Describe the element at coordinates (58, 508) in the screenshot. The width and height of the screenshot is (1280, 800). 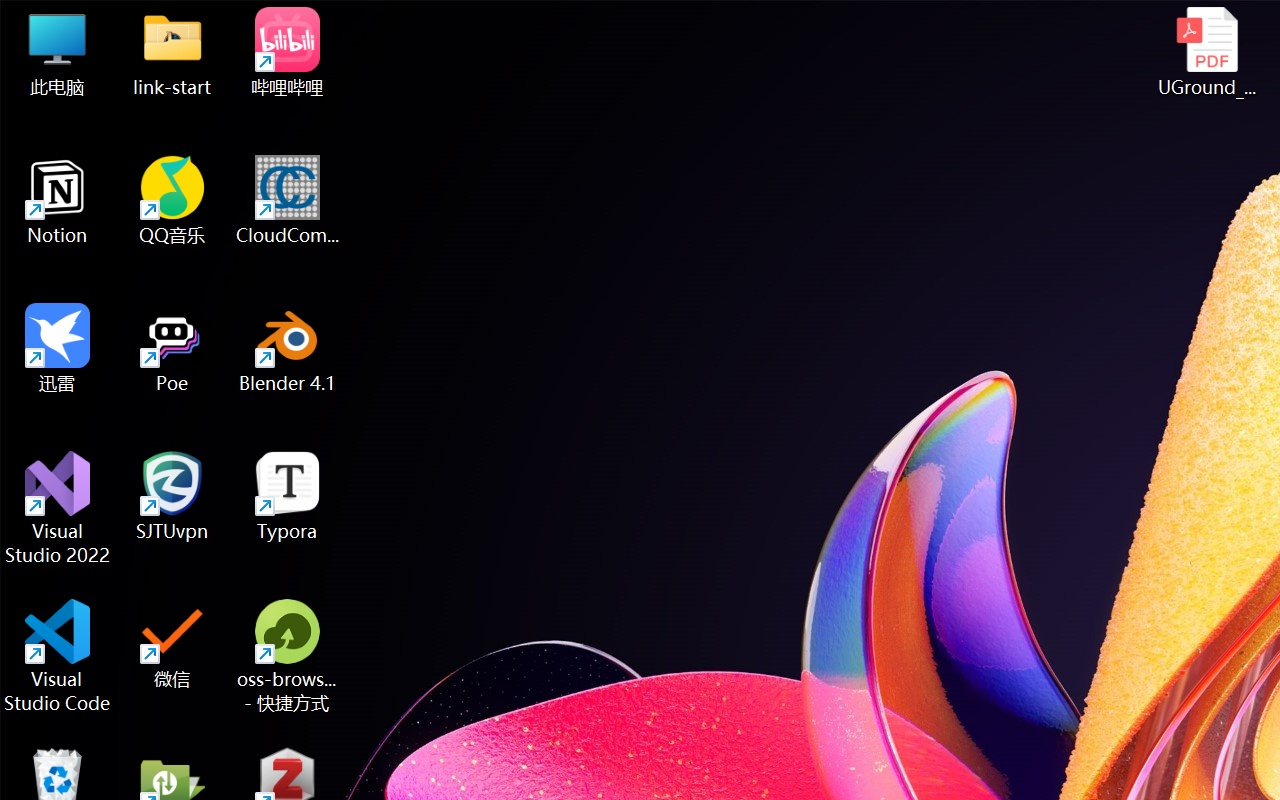
I see `Visual Studio 2022` at that location.